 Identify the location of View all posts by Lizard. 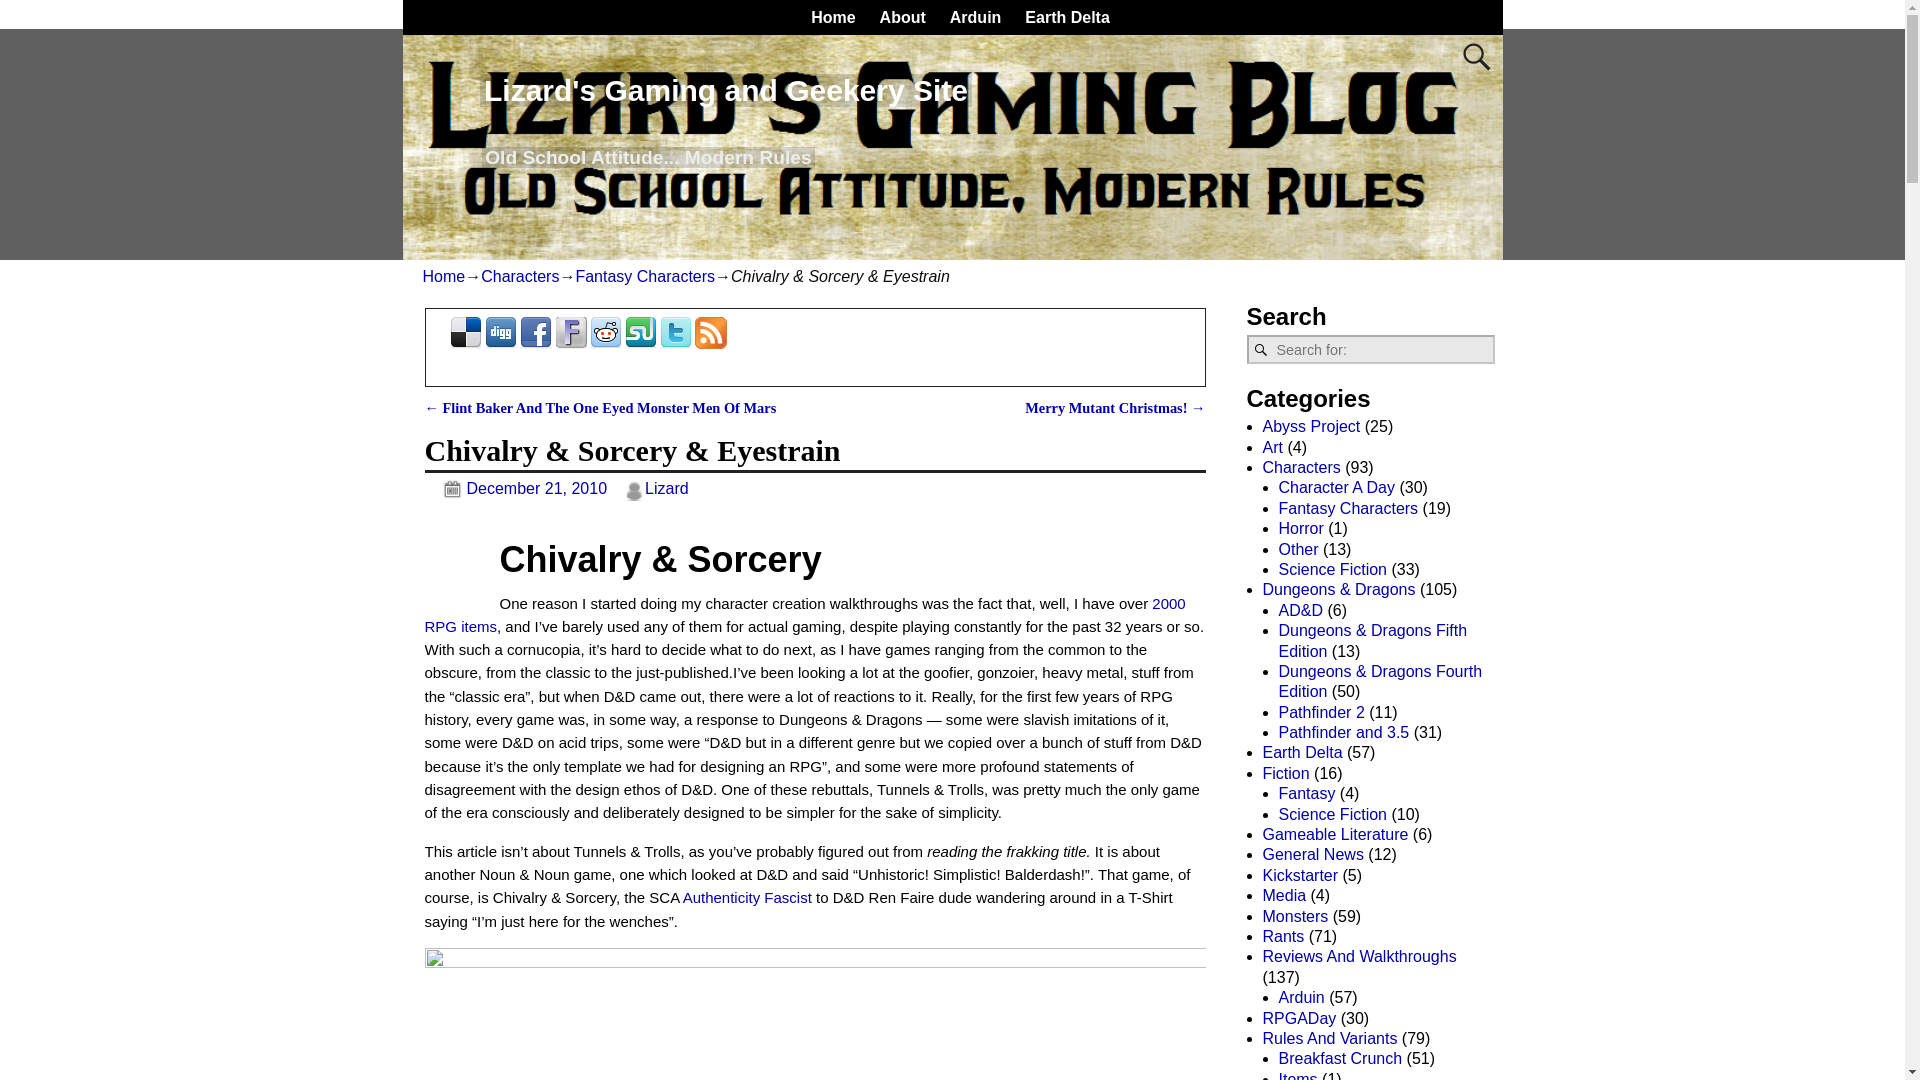
(667, 488).